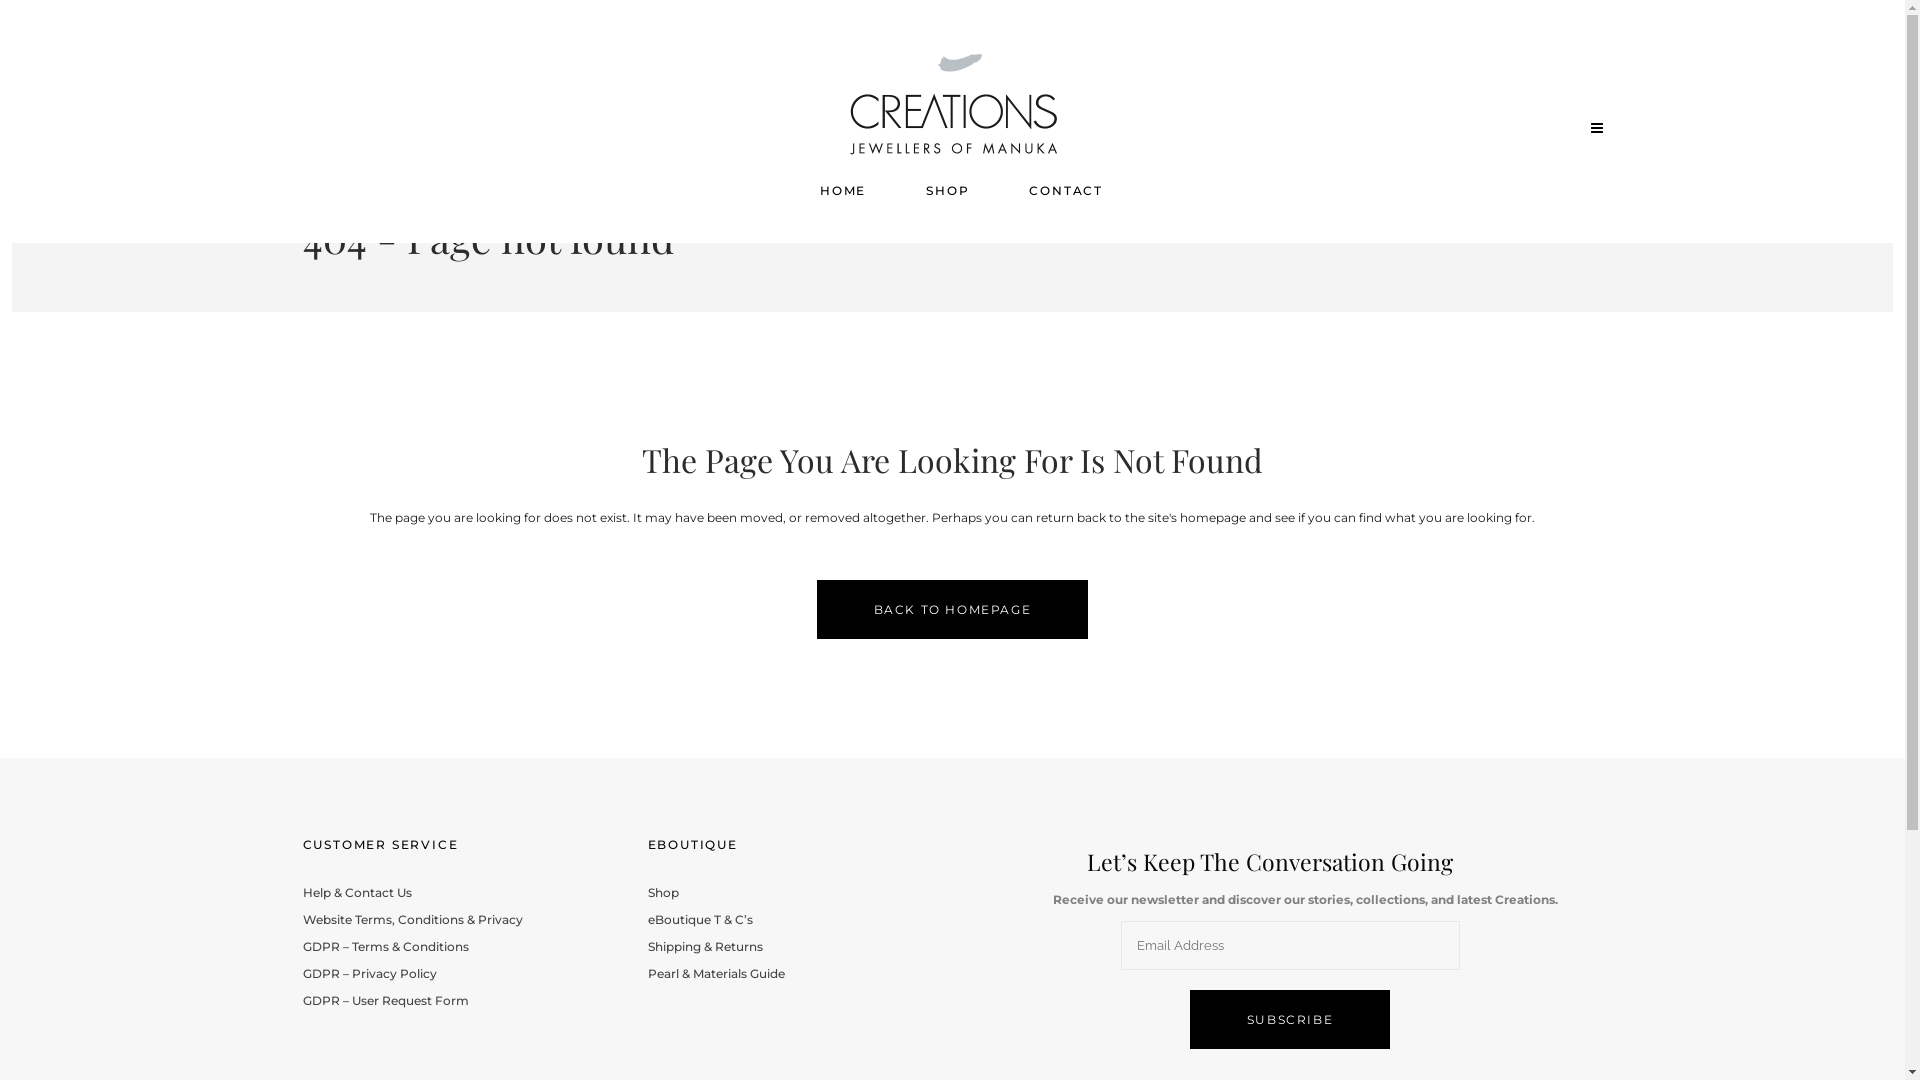  What do you see at coordinates (457, 920) in the screenshot?
I see `Website Terms, Conditions & Privacy` at bounding box center [457, 920].